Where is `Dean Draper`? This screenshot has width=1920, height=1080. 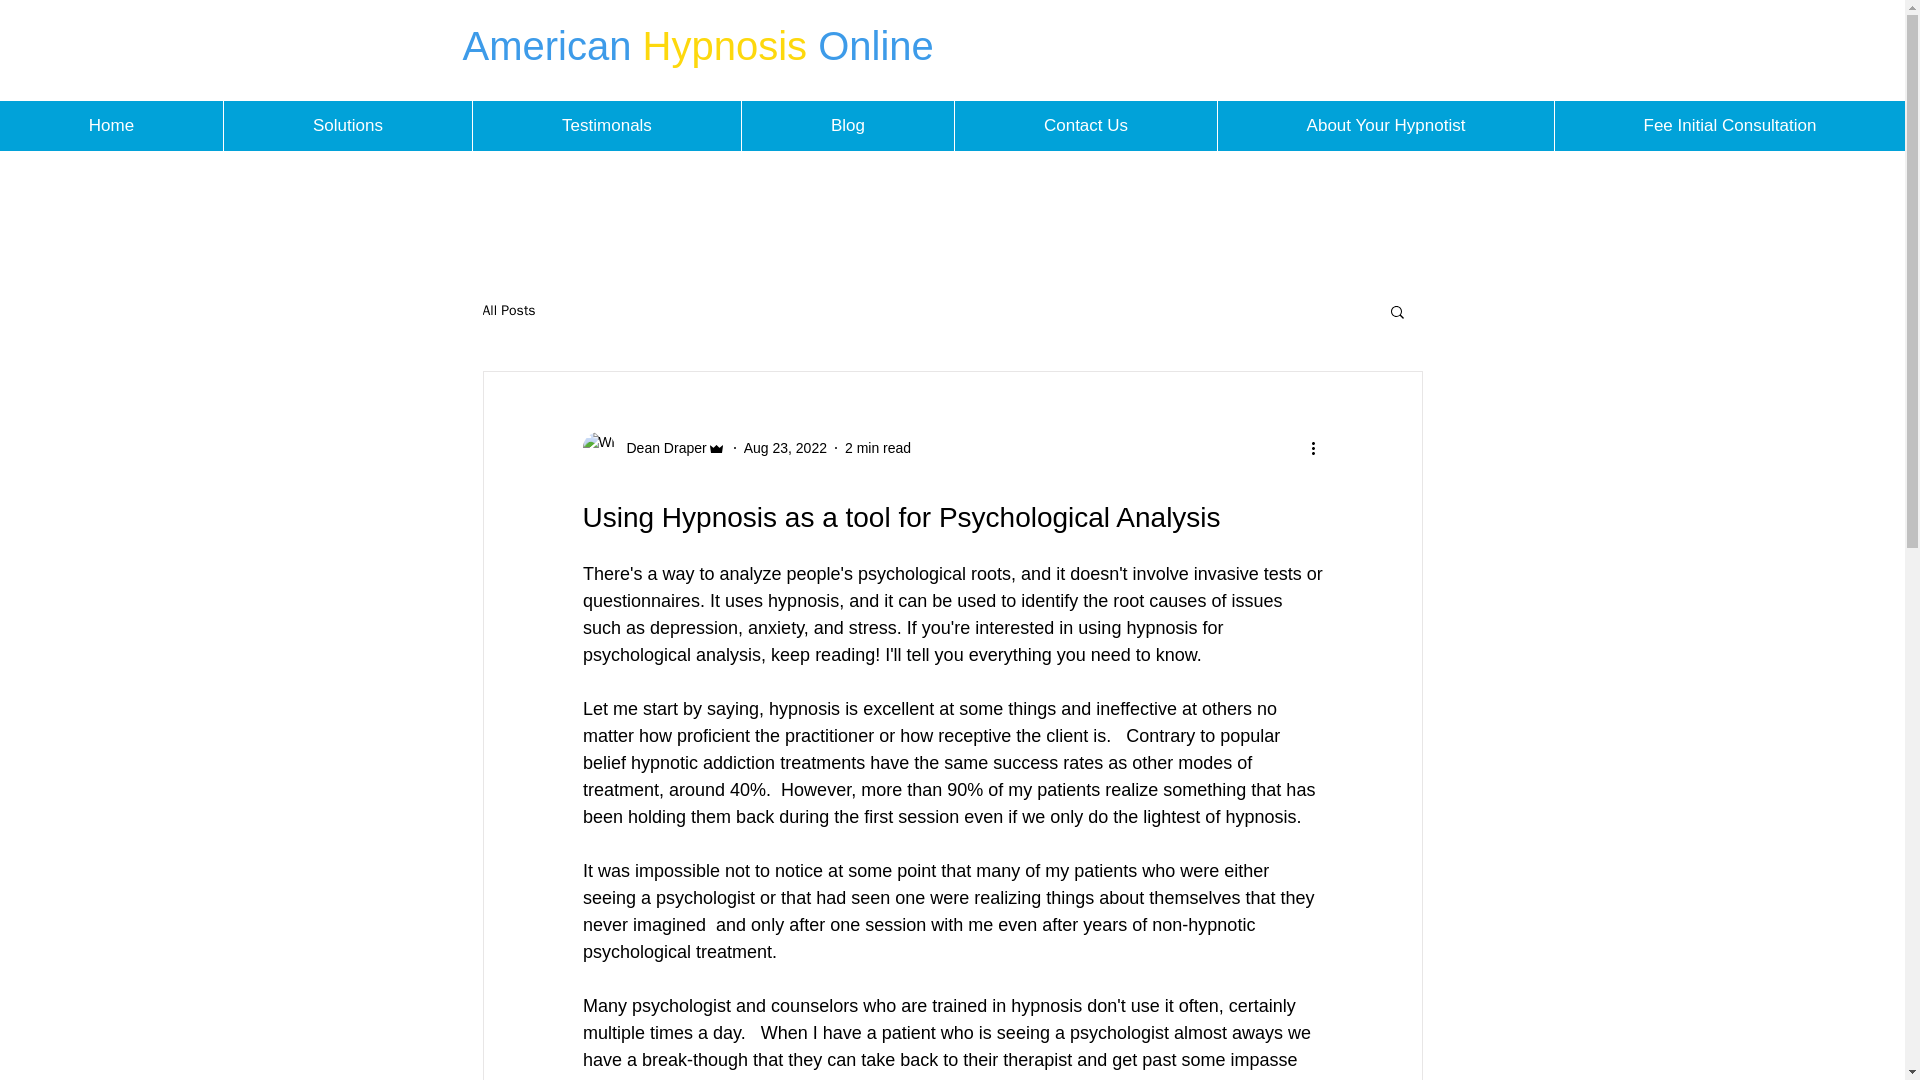 Dean Draper is located at coordinates (653, 448).